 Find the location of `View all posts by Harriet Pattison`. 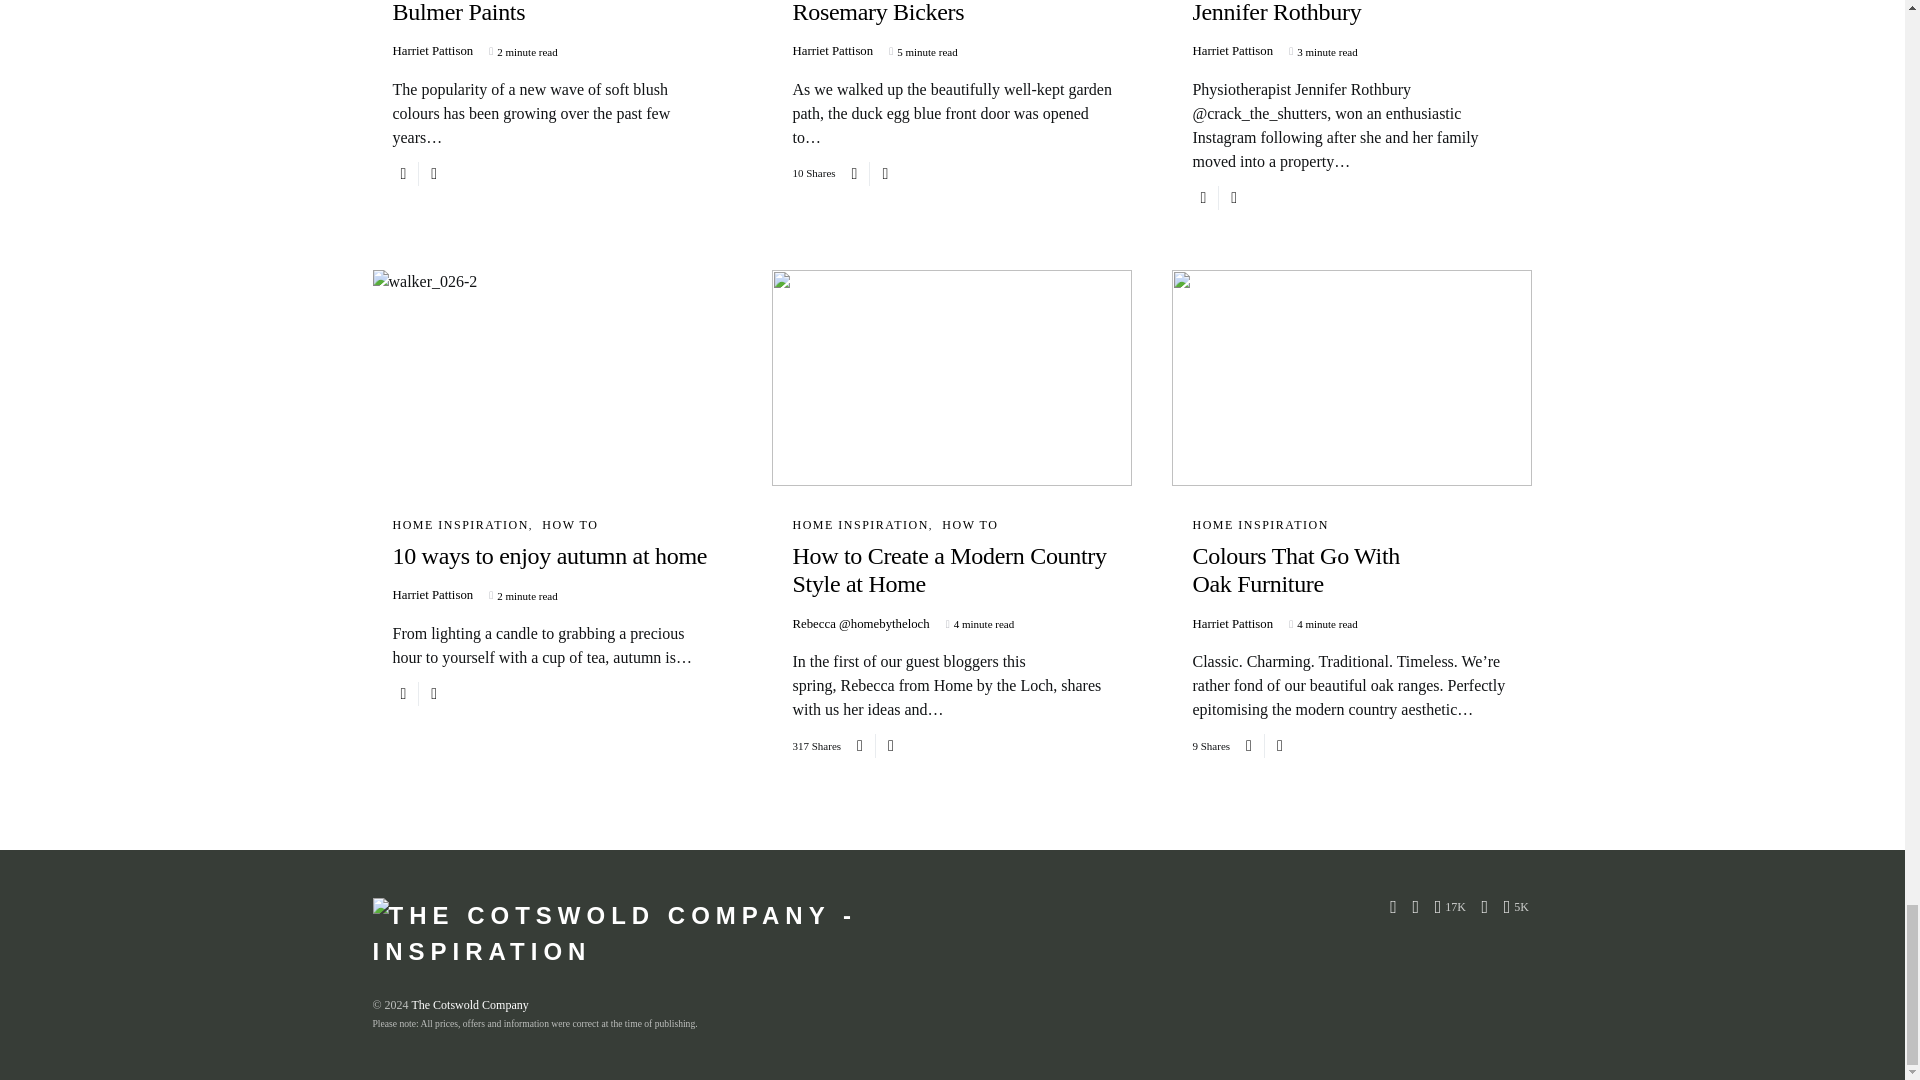

View all posts by Harriet Pattison is located at coordinates (832, 51).